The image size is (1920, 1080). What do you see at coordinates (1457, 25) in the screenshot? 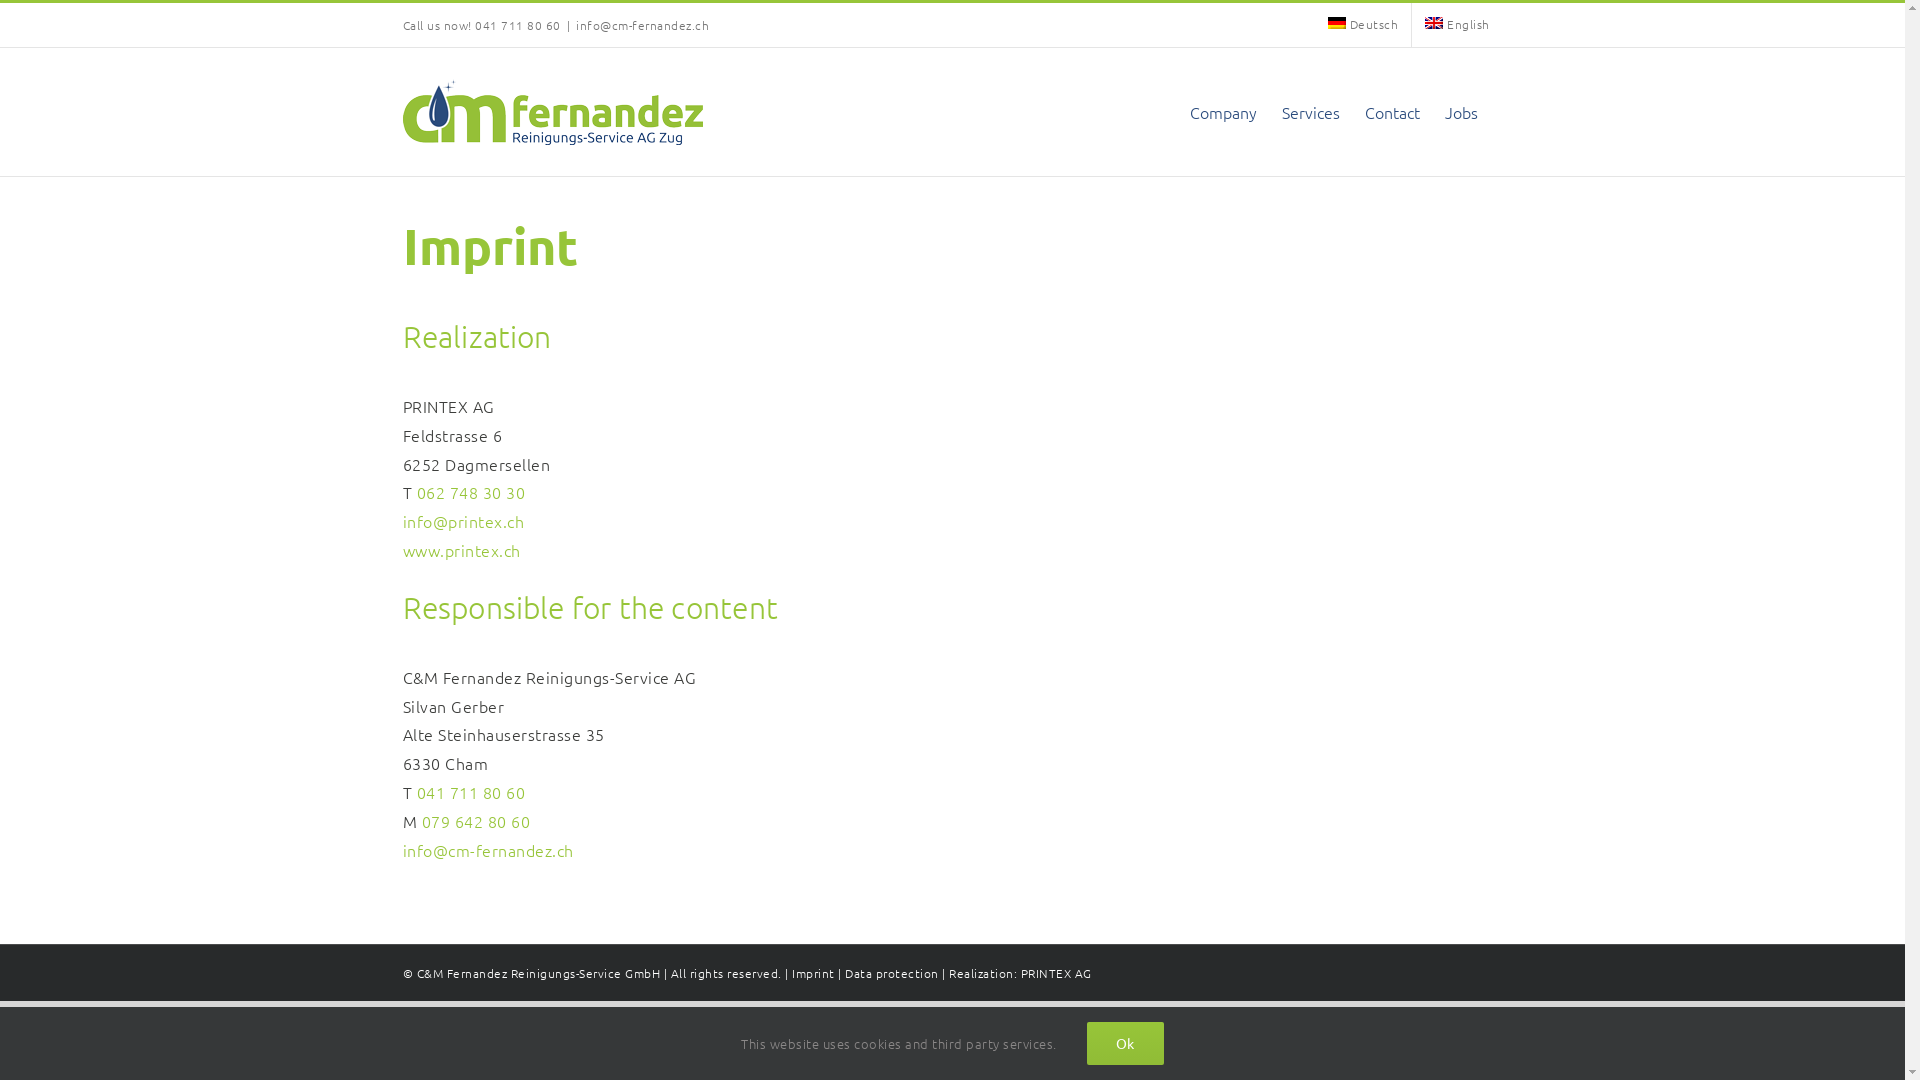
I see `English` at bounding box center [1457, 25].